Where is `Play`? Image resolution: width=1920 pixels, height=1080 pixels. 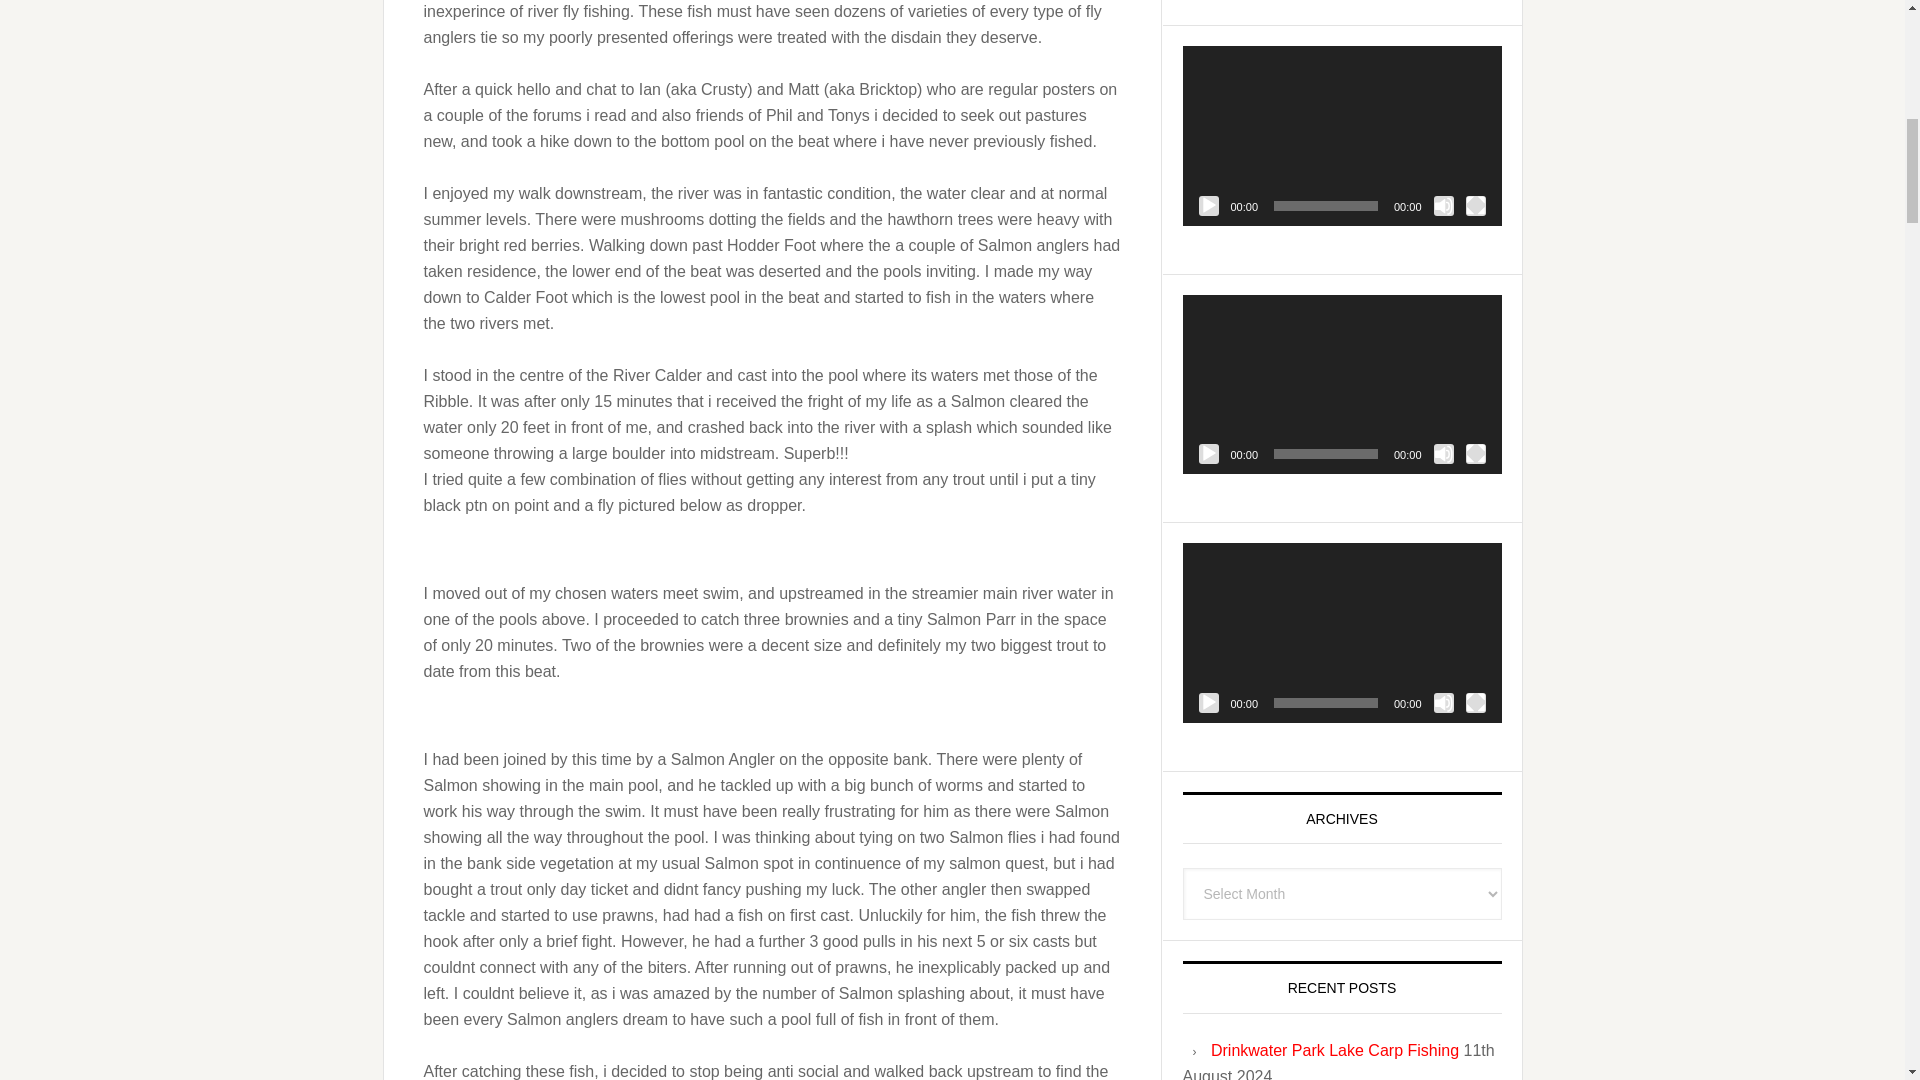 Play is located at coordinates (1208, 206).